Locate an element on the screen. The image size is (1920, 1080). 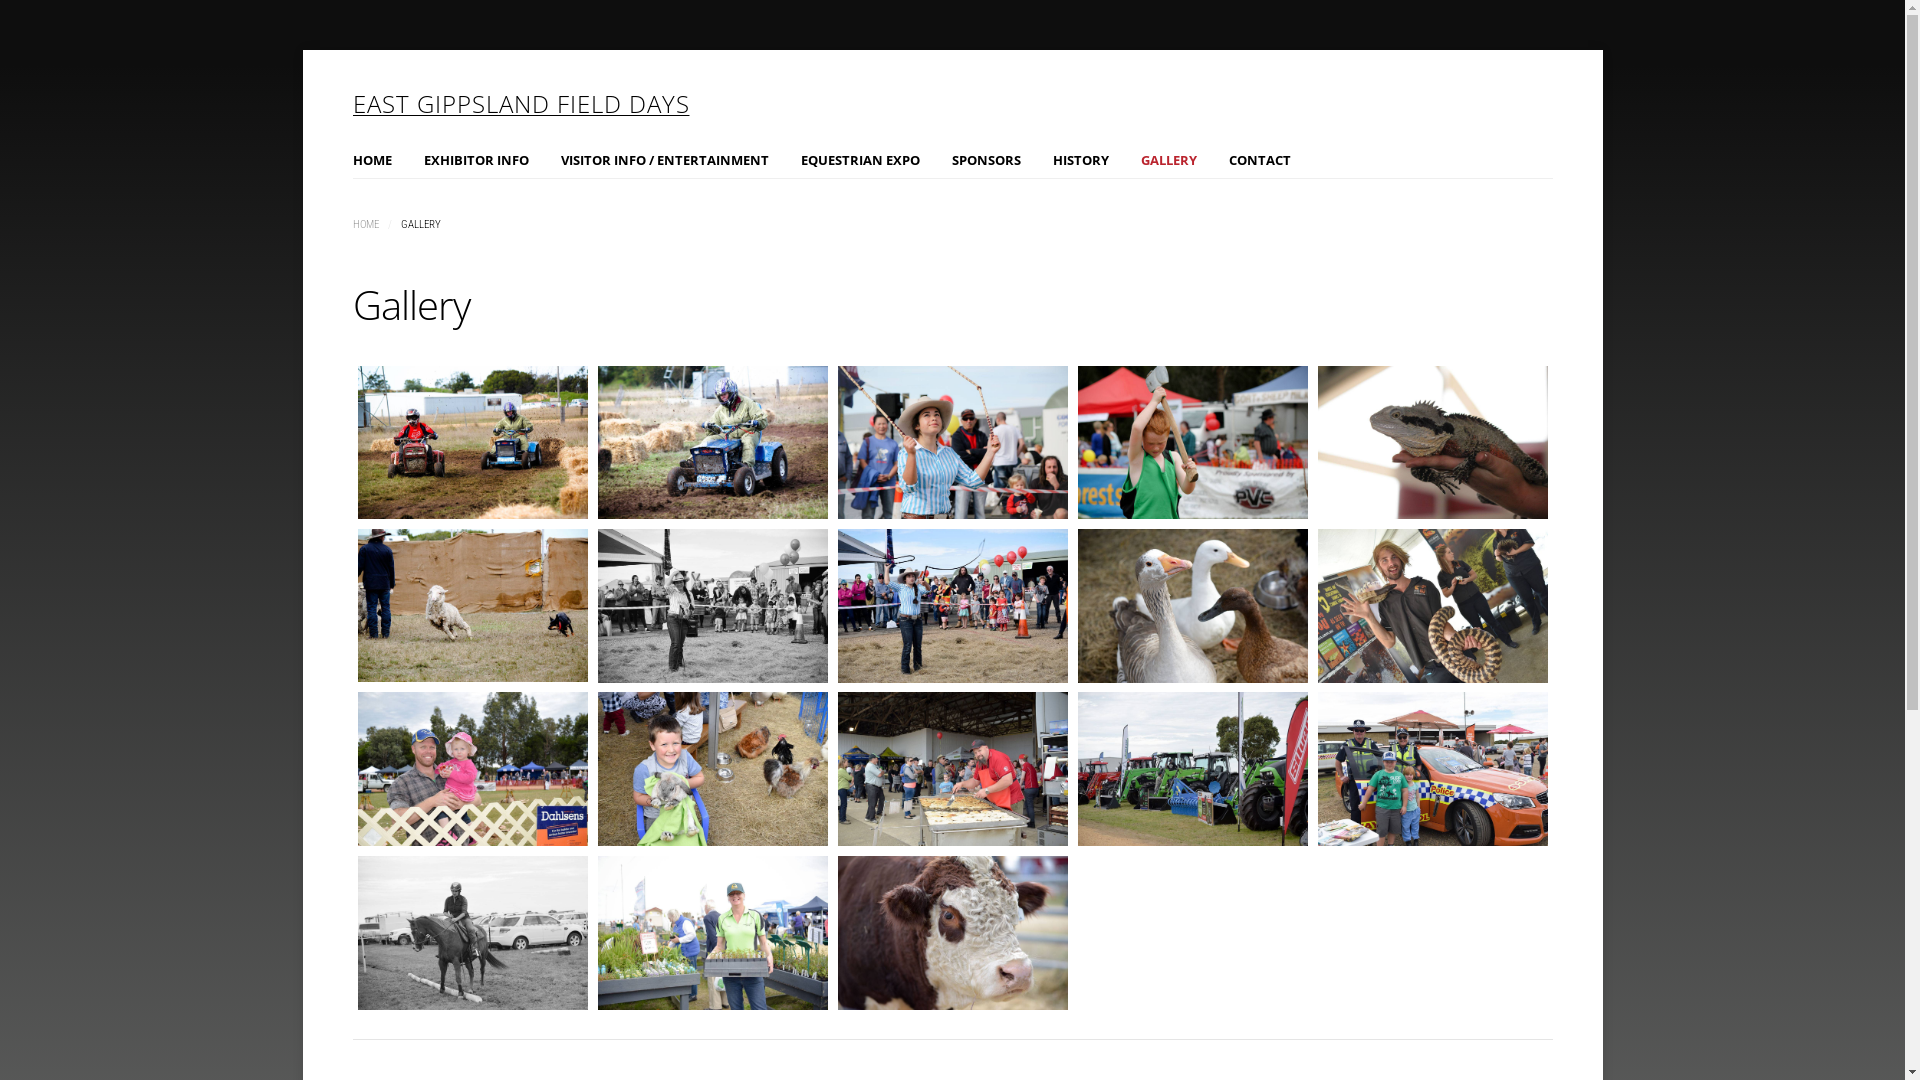
CONTACT is located at coordinates (1259, 160).